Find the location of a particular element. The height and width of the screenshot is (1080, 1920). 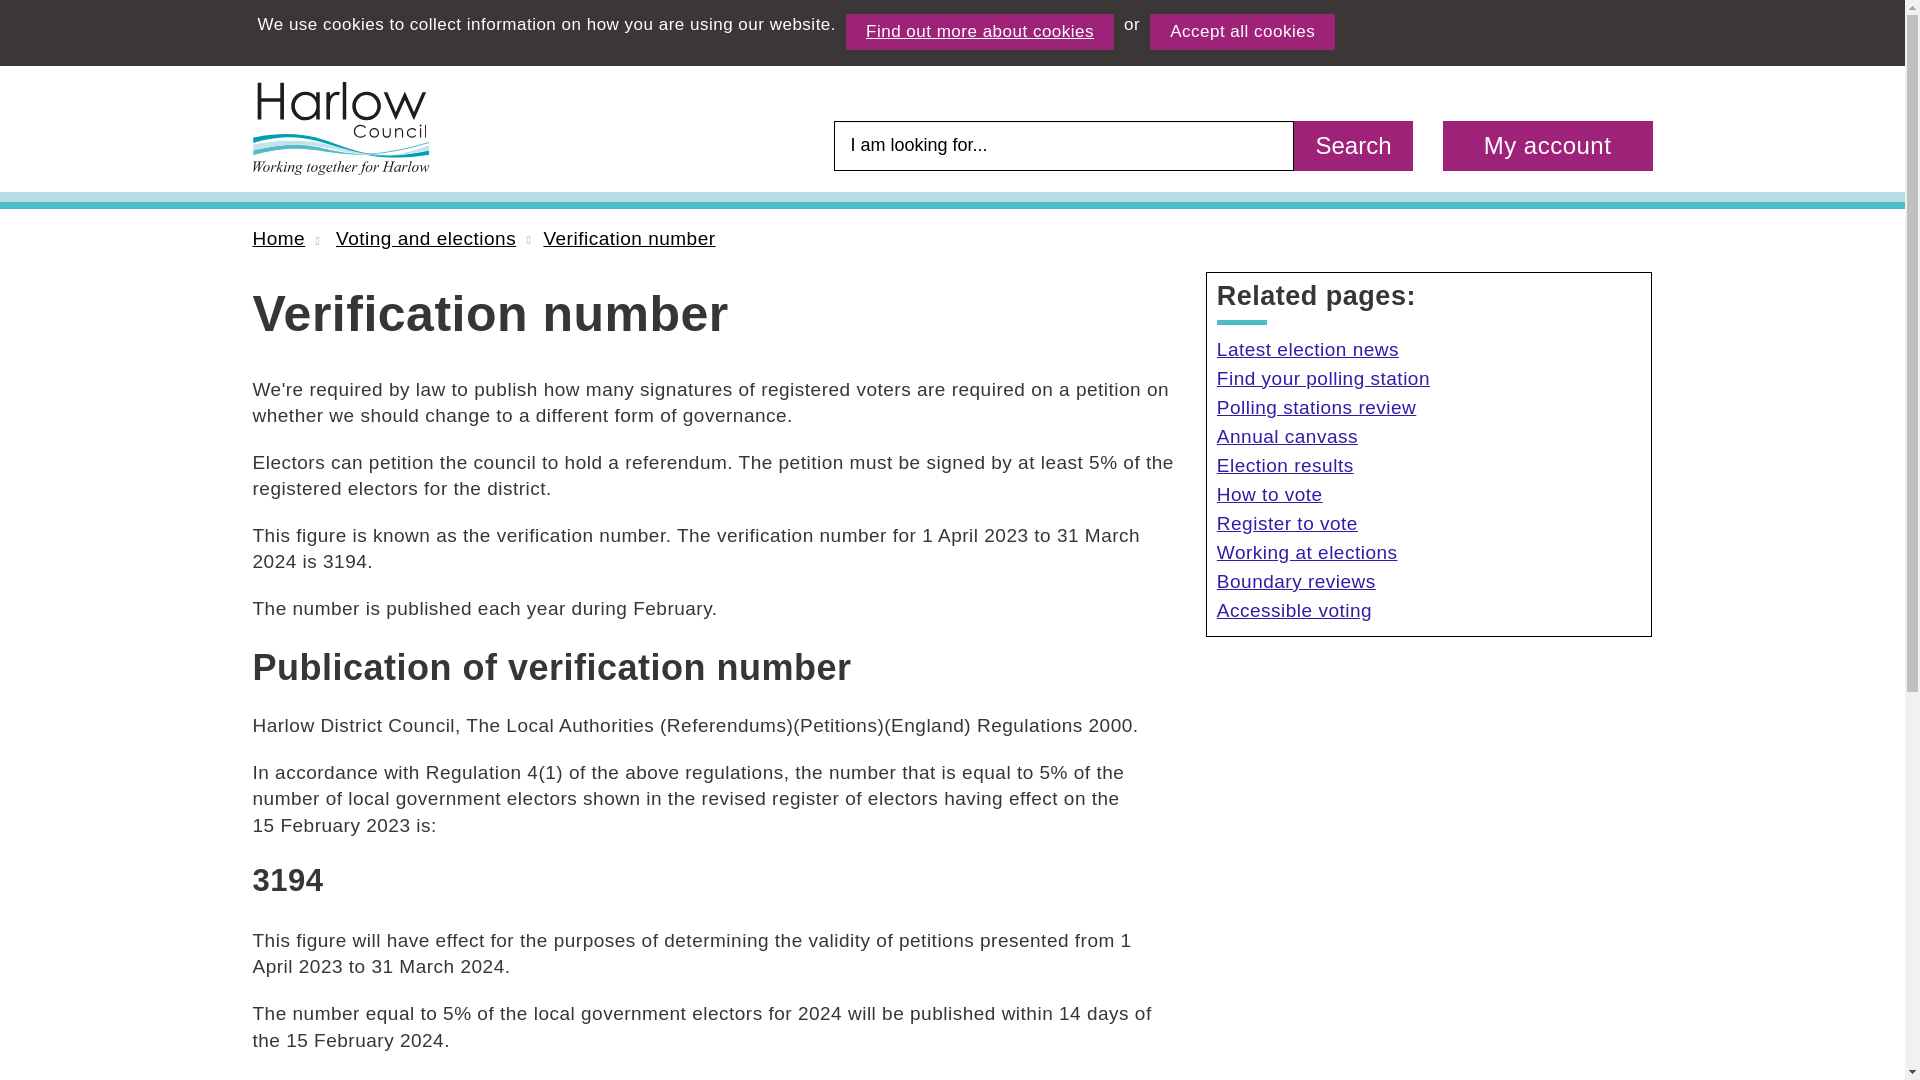

Working at elections is located at coordinates (1429, 552).